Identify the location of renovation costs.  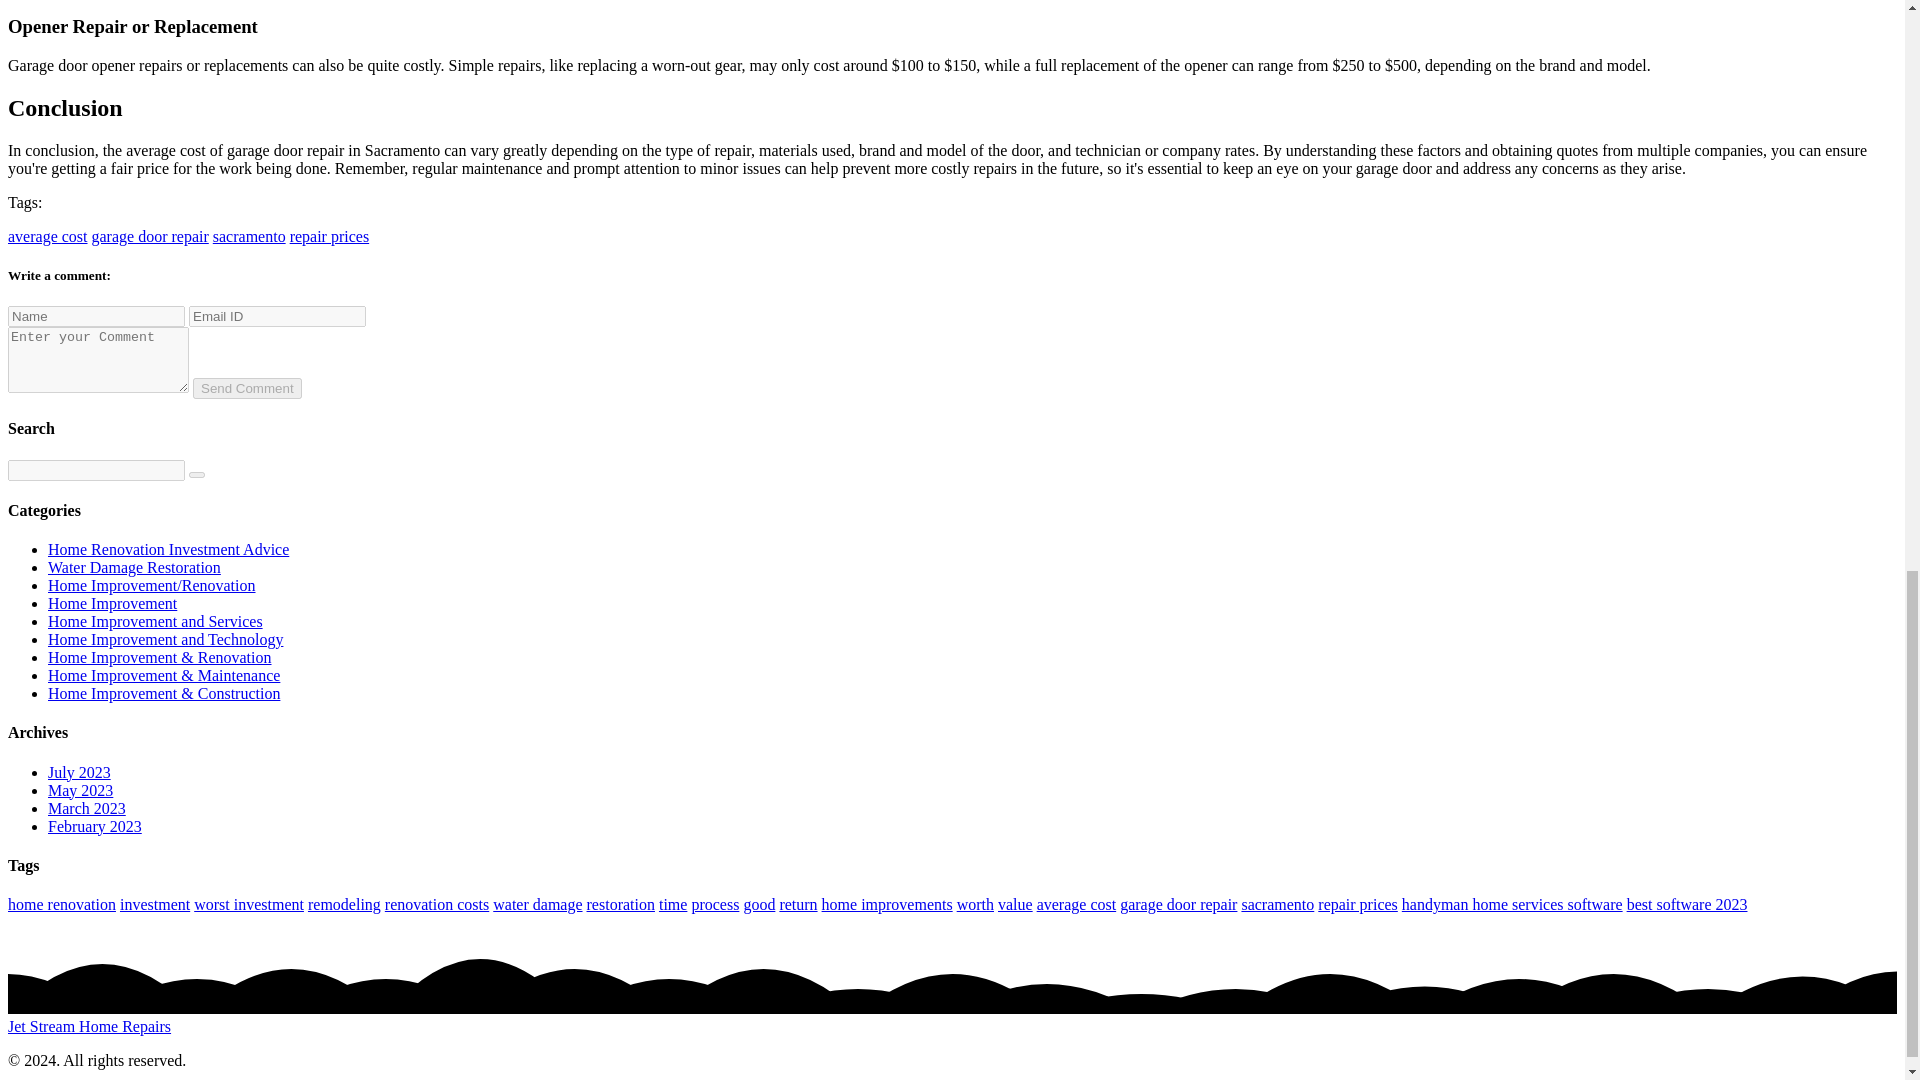
(437, 904).